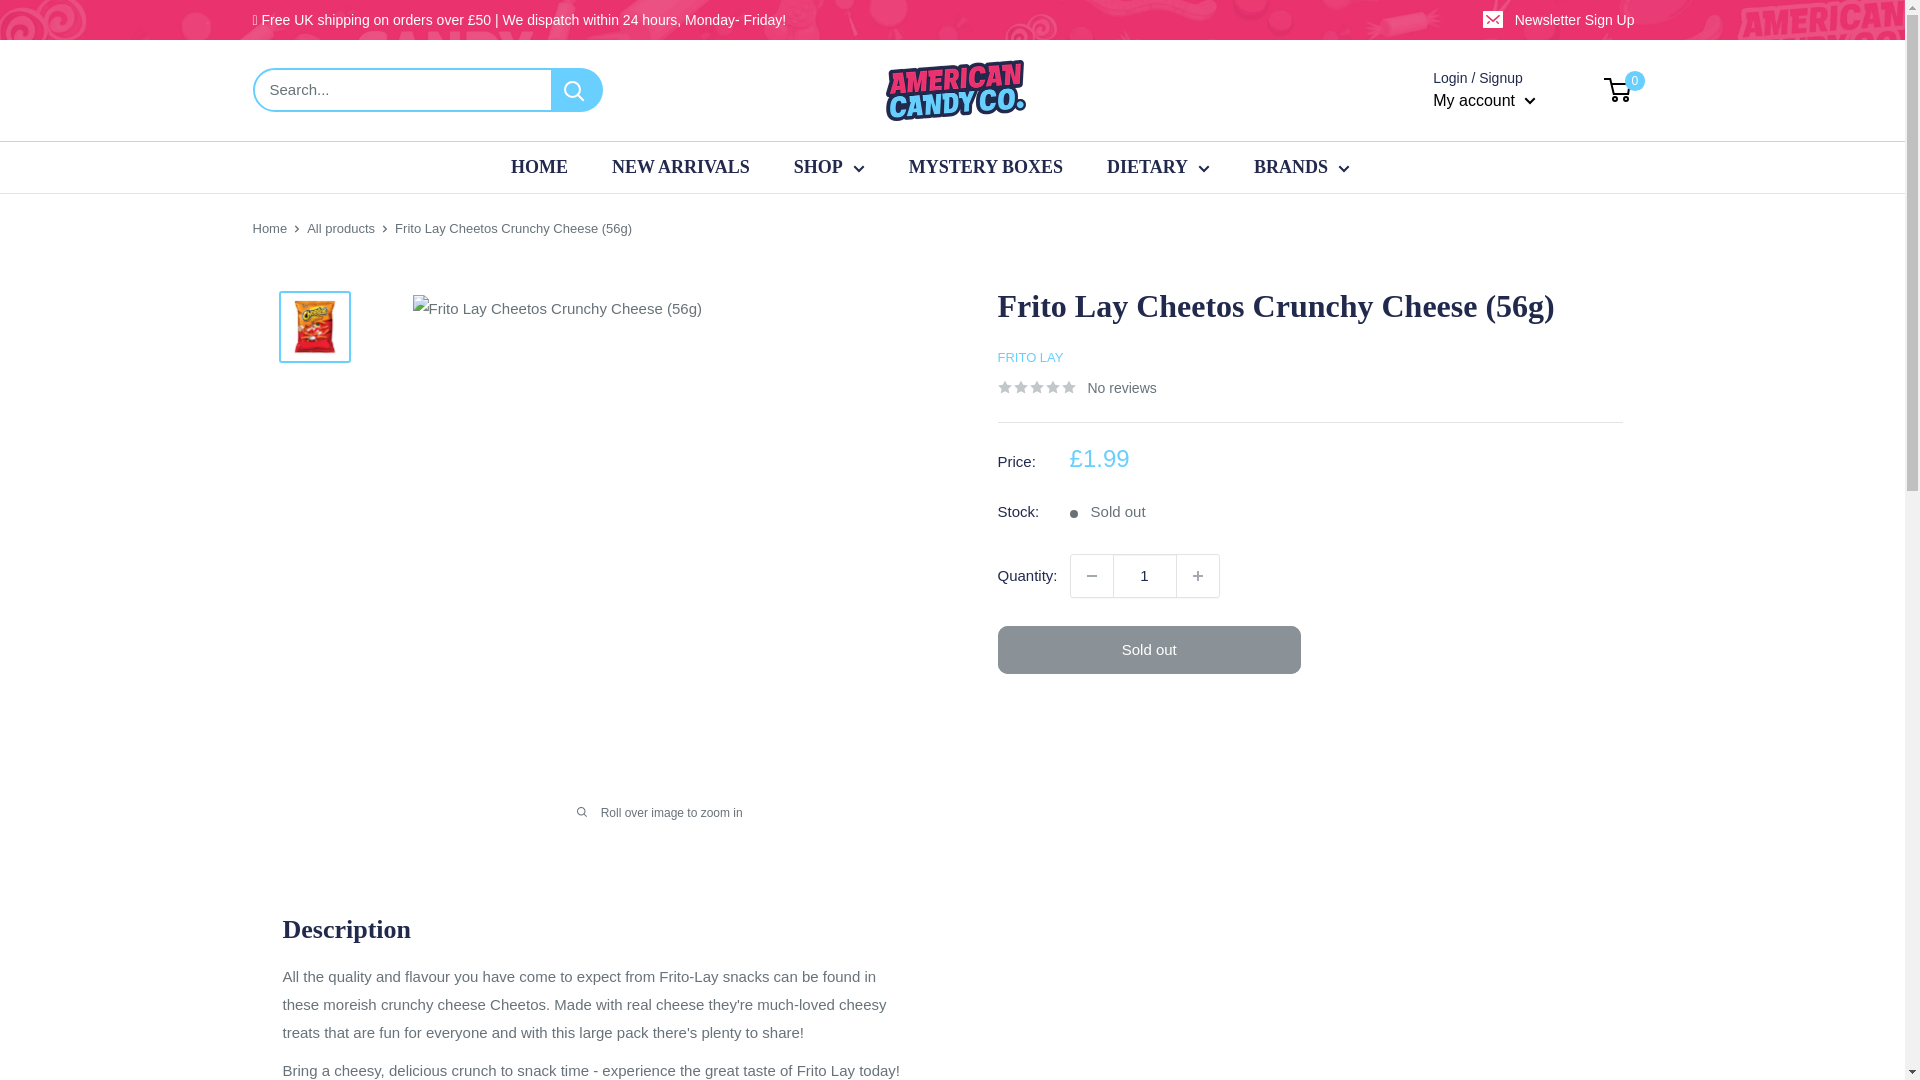 Image resolution: width=1920 pixels, height=1080 pixels. Describe the element at coordinates (1144, 576) in the screenshot. I see `1` at that location.